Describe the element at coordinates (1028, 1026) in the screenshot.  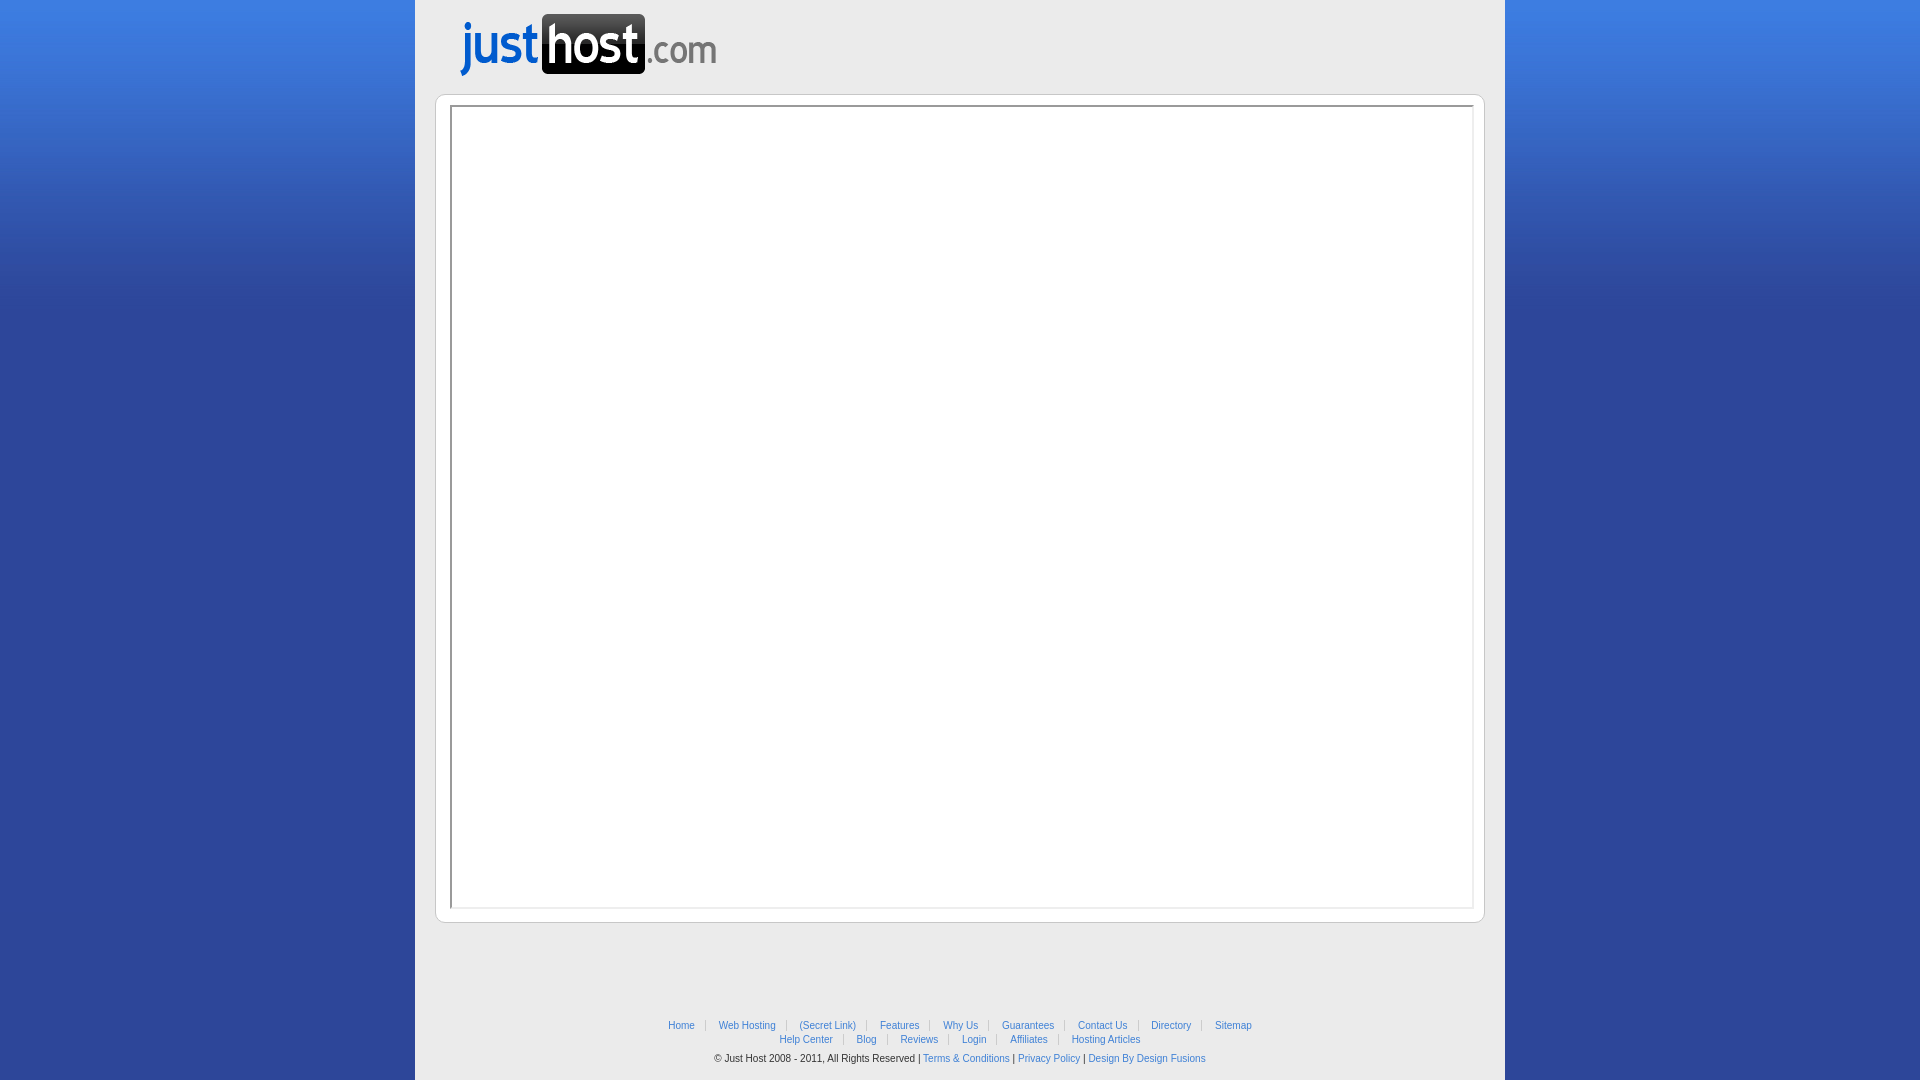
I see `Guarantees` at that location.